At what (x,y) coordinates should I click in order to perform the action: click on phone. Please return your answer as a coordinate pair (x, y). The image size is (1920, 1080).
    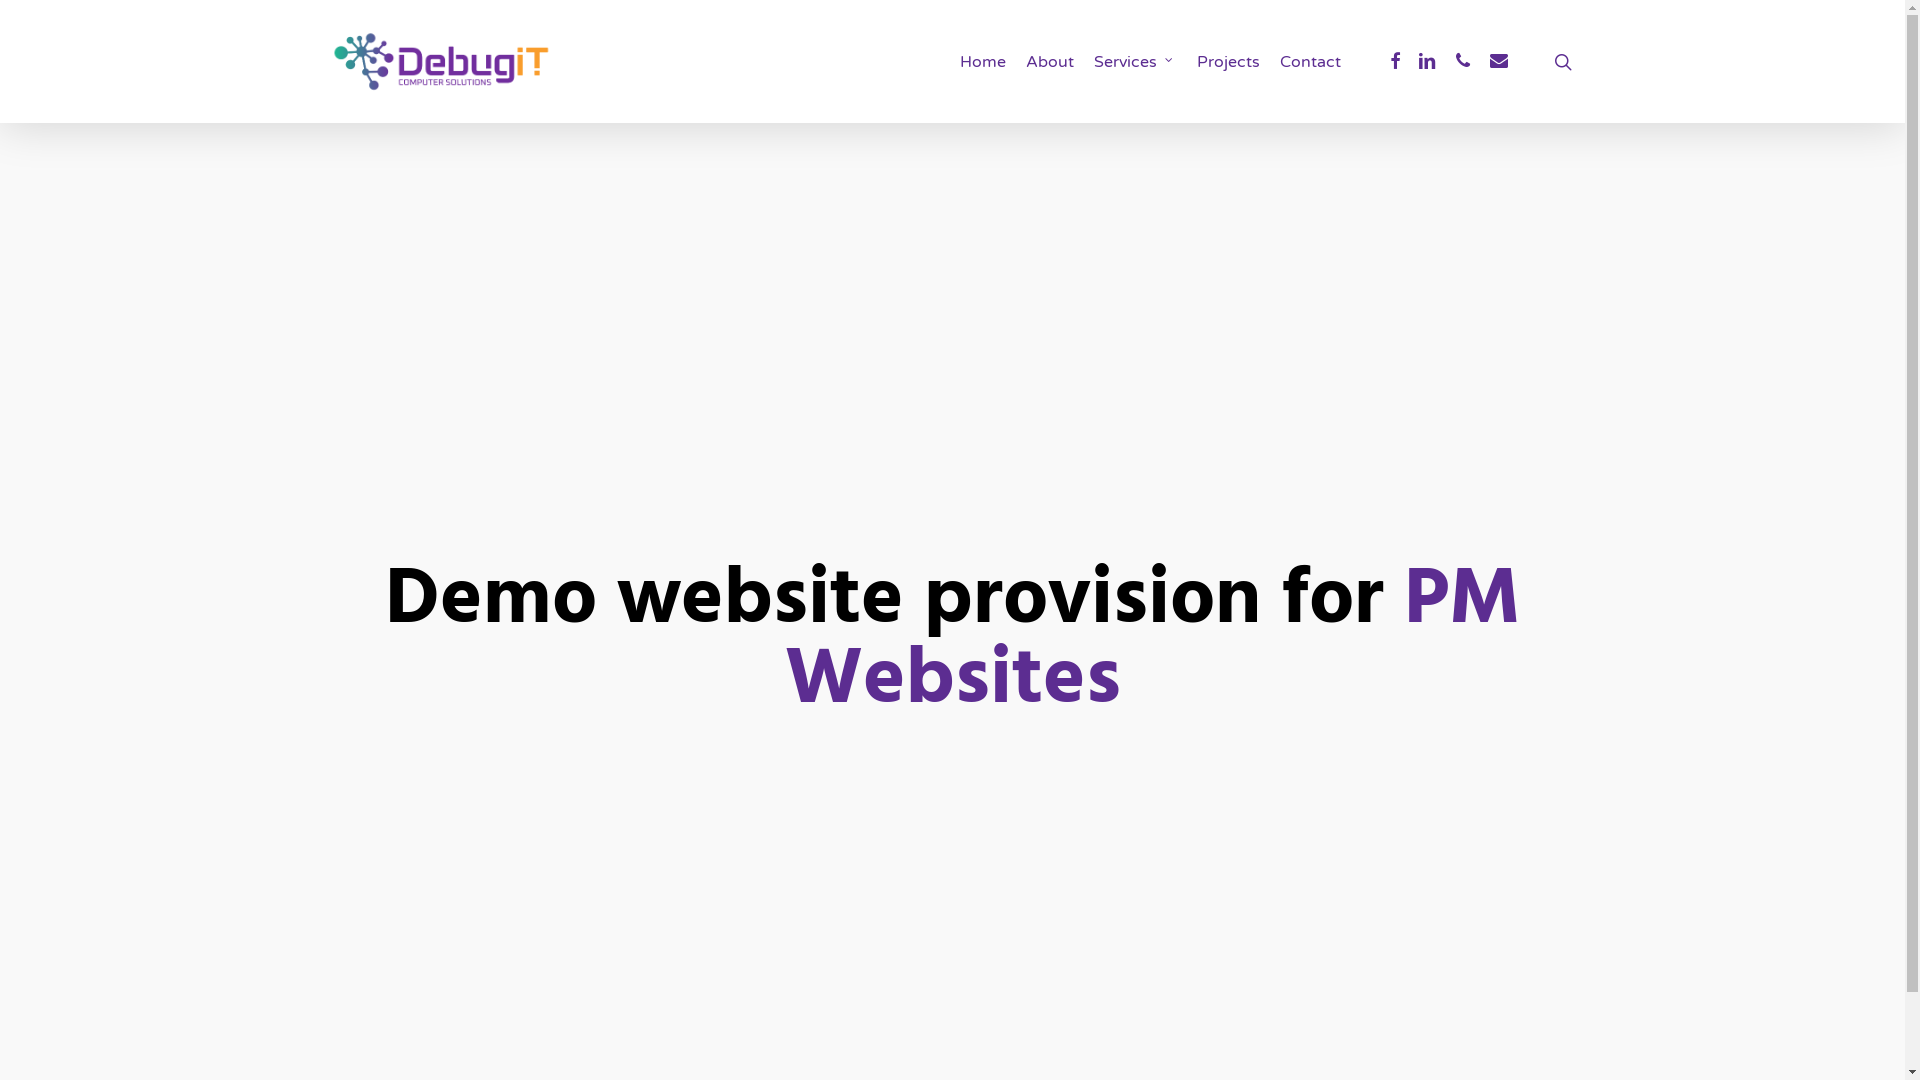
    Looking at the image, I should click on (1463, 61).